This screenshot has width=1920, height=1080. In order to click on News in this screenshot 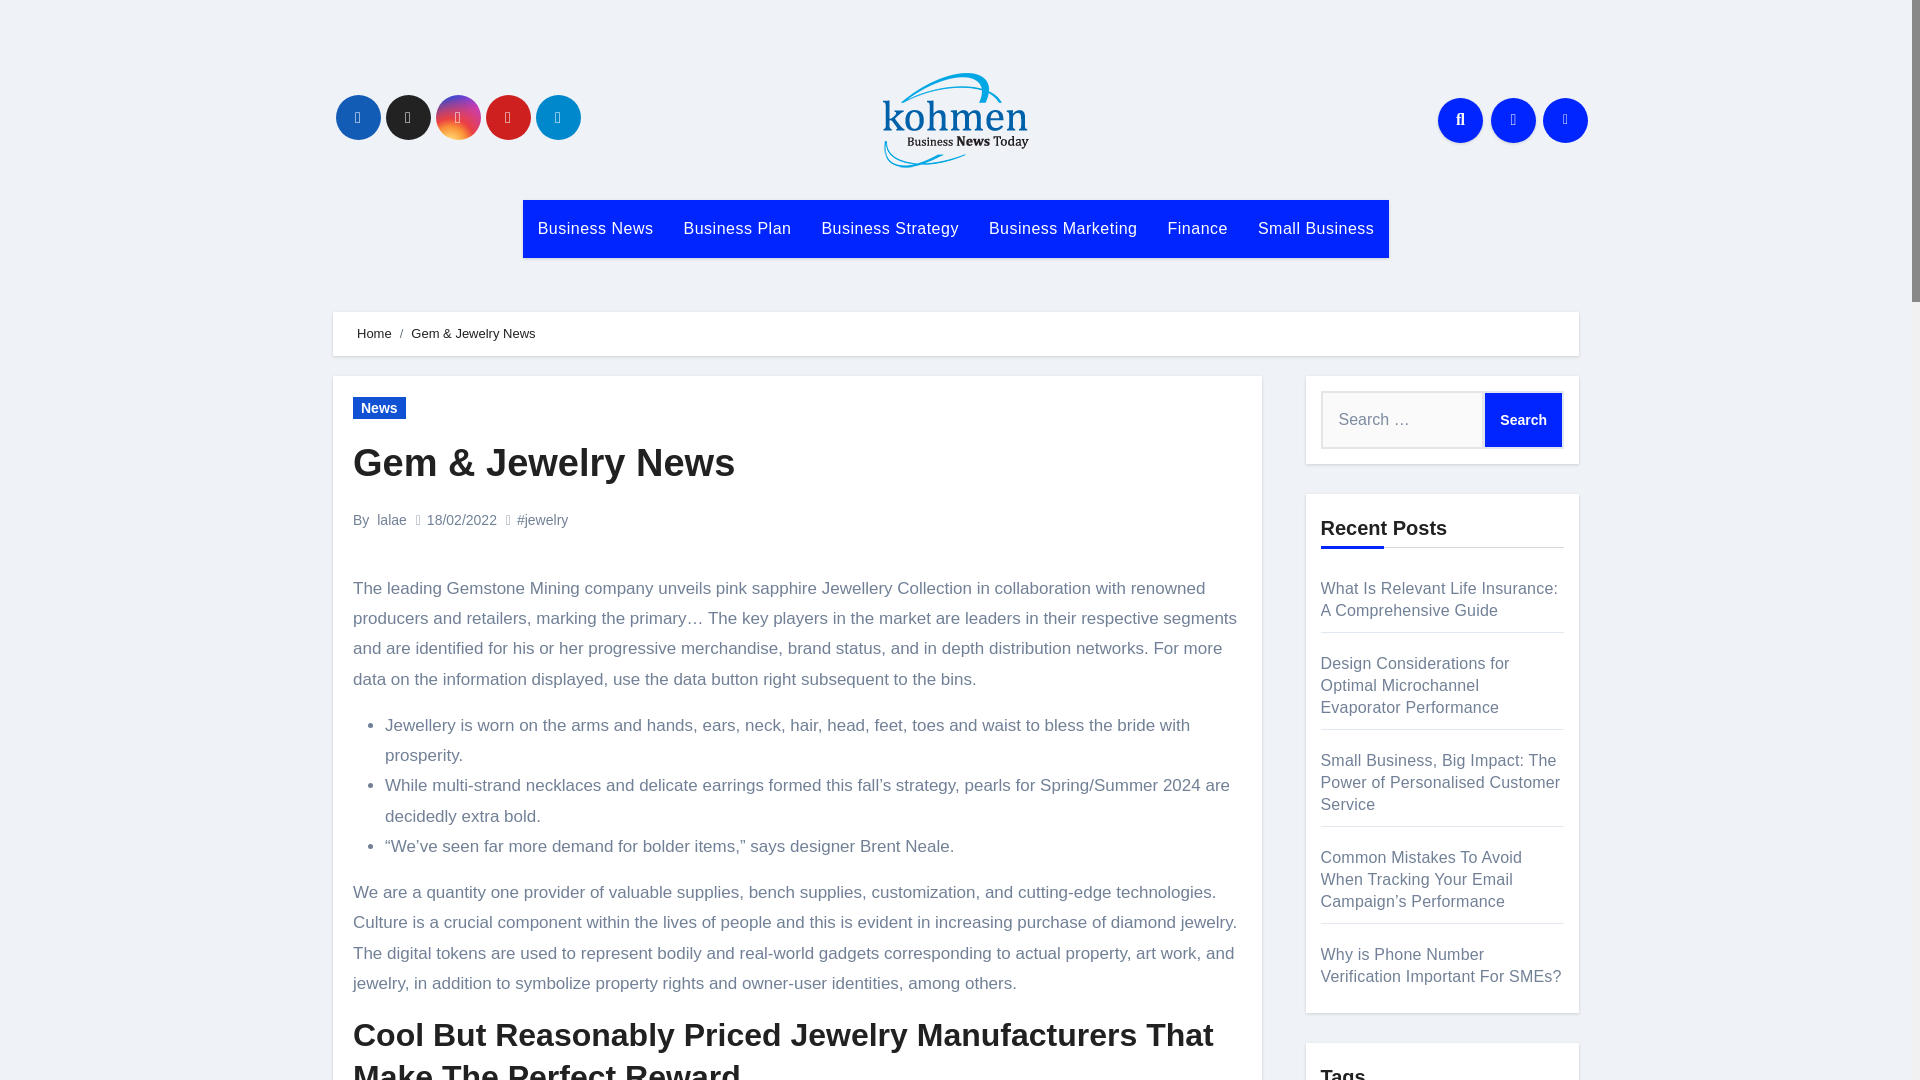, I will do `click(379, 408)`.